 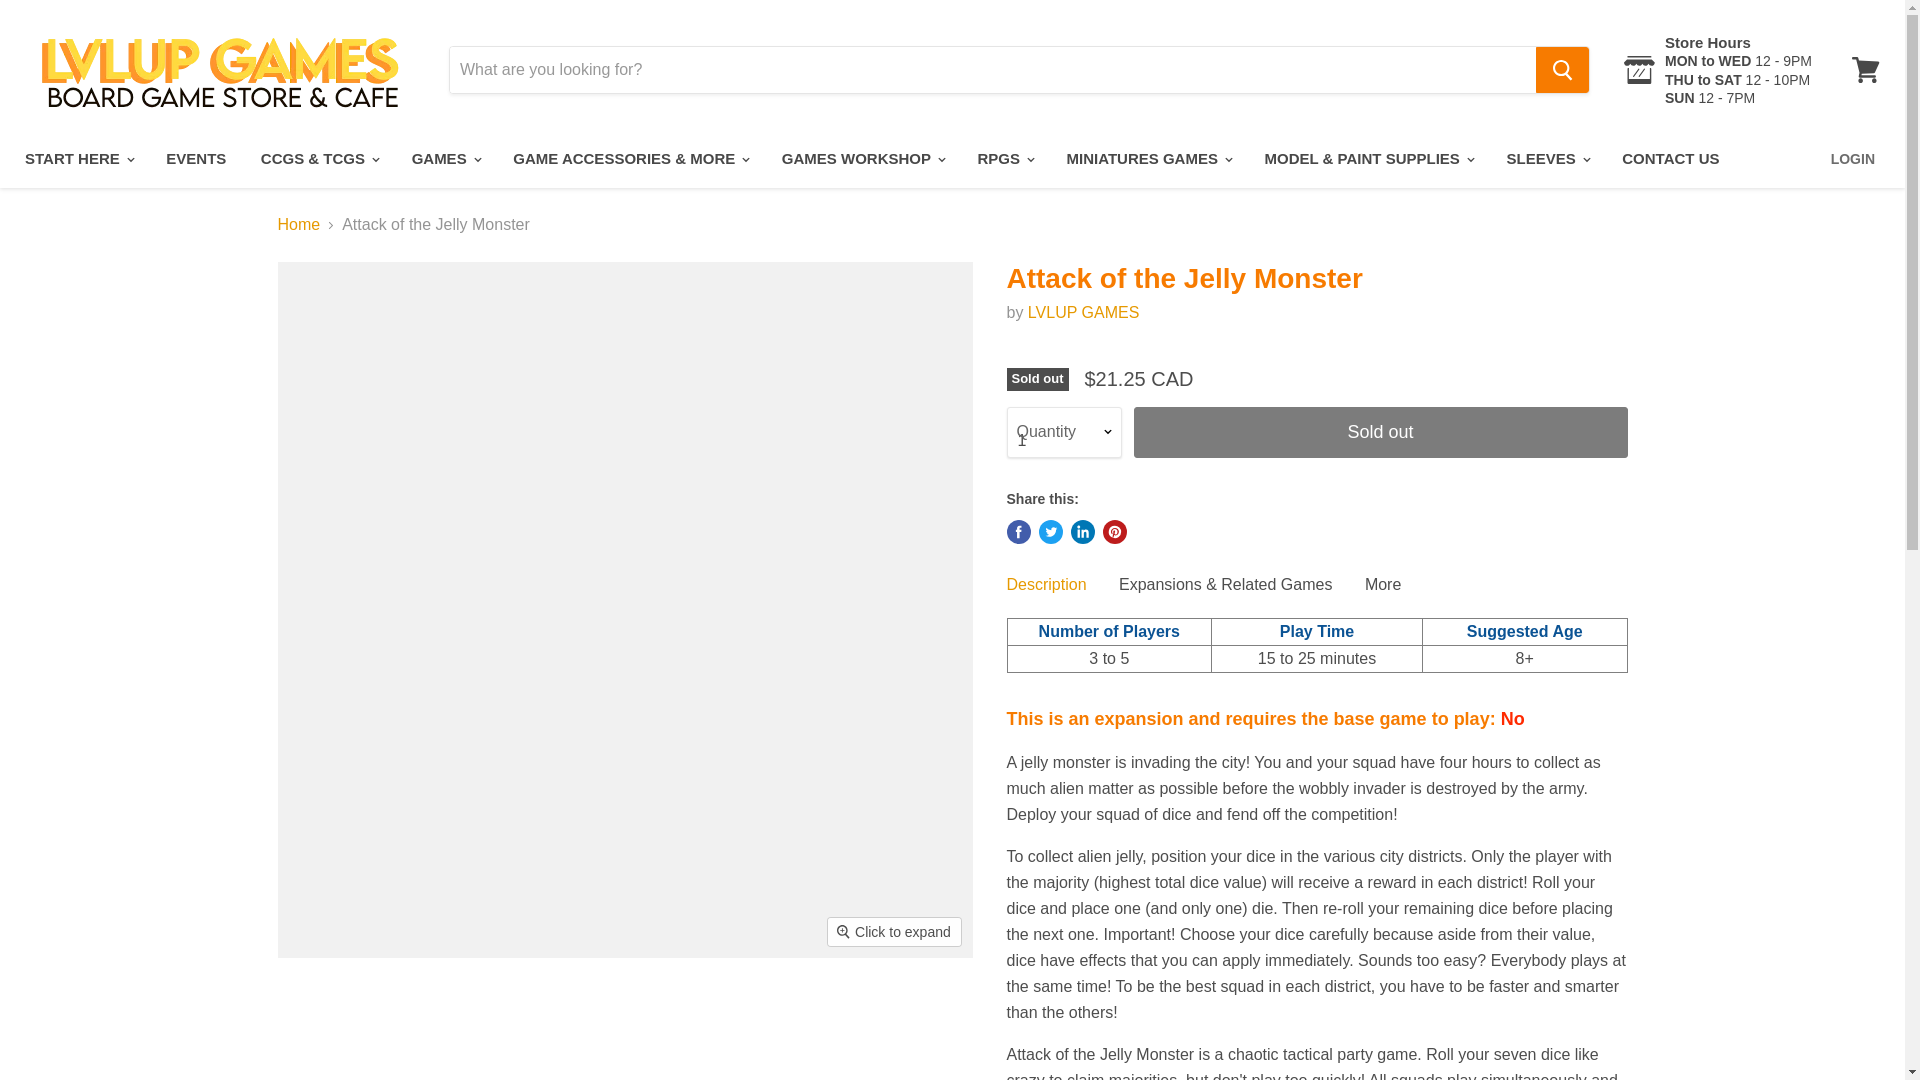 I want to click on EVENTS, so click(x=196, y=159).